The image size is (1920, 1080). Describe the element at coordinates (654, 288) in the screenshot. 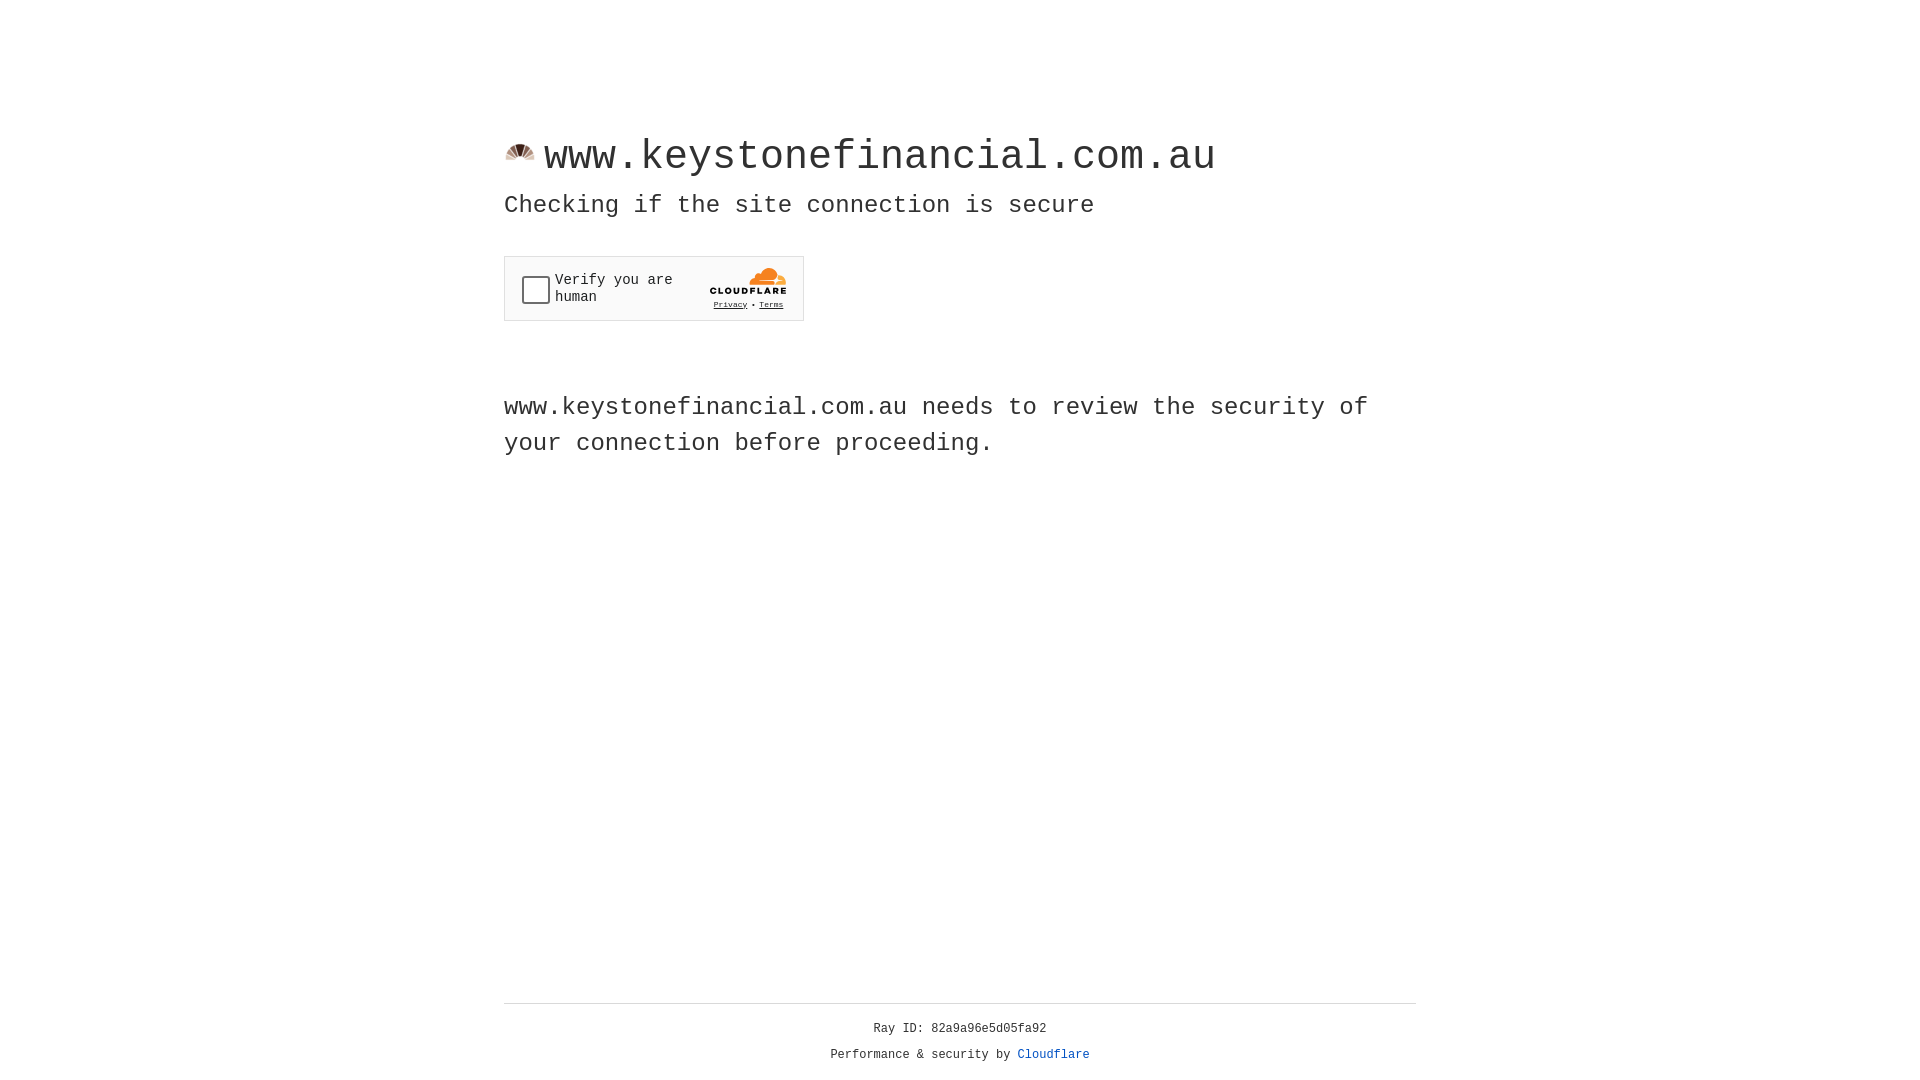

I see `Widget containing a Cloudflare security challenge` at that location.